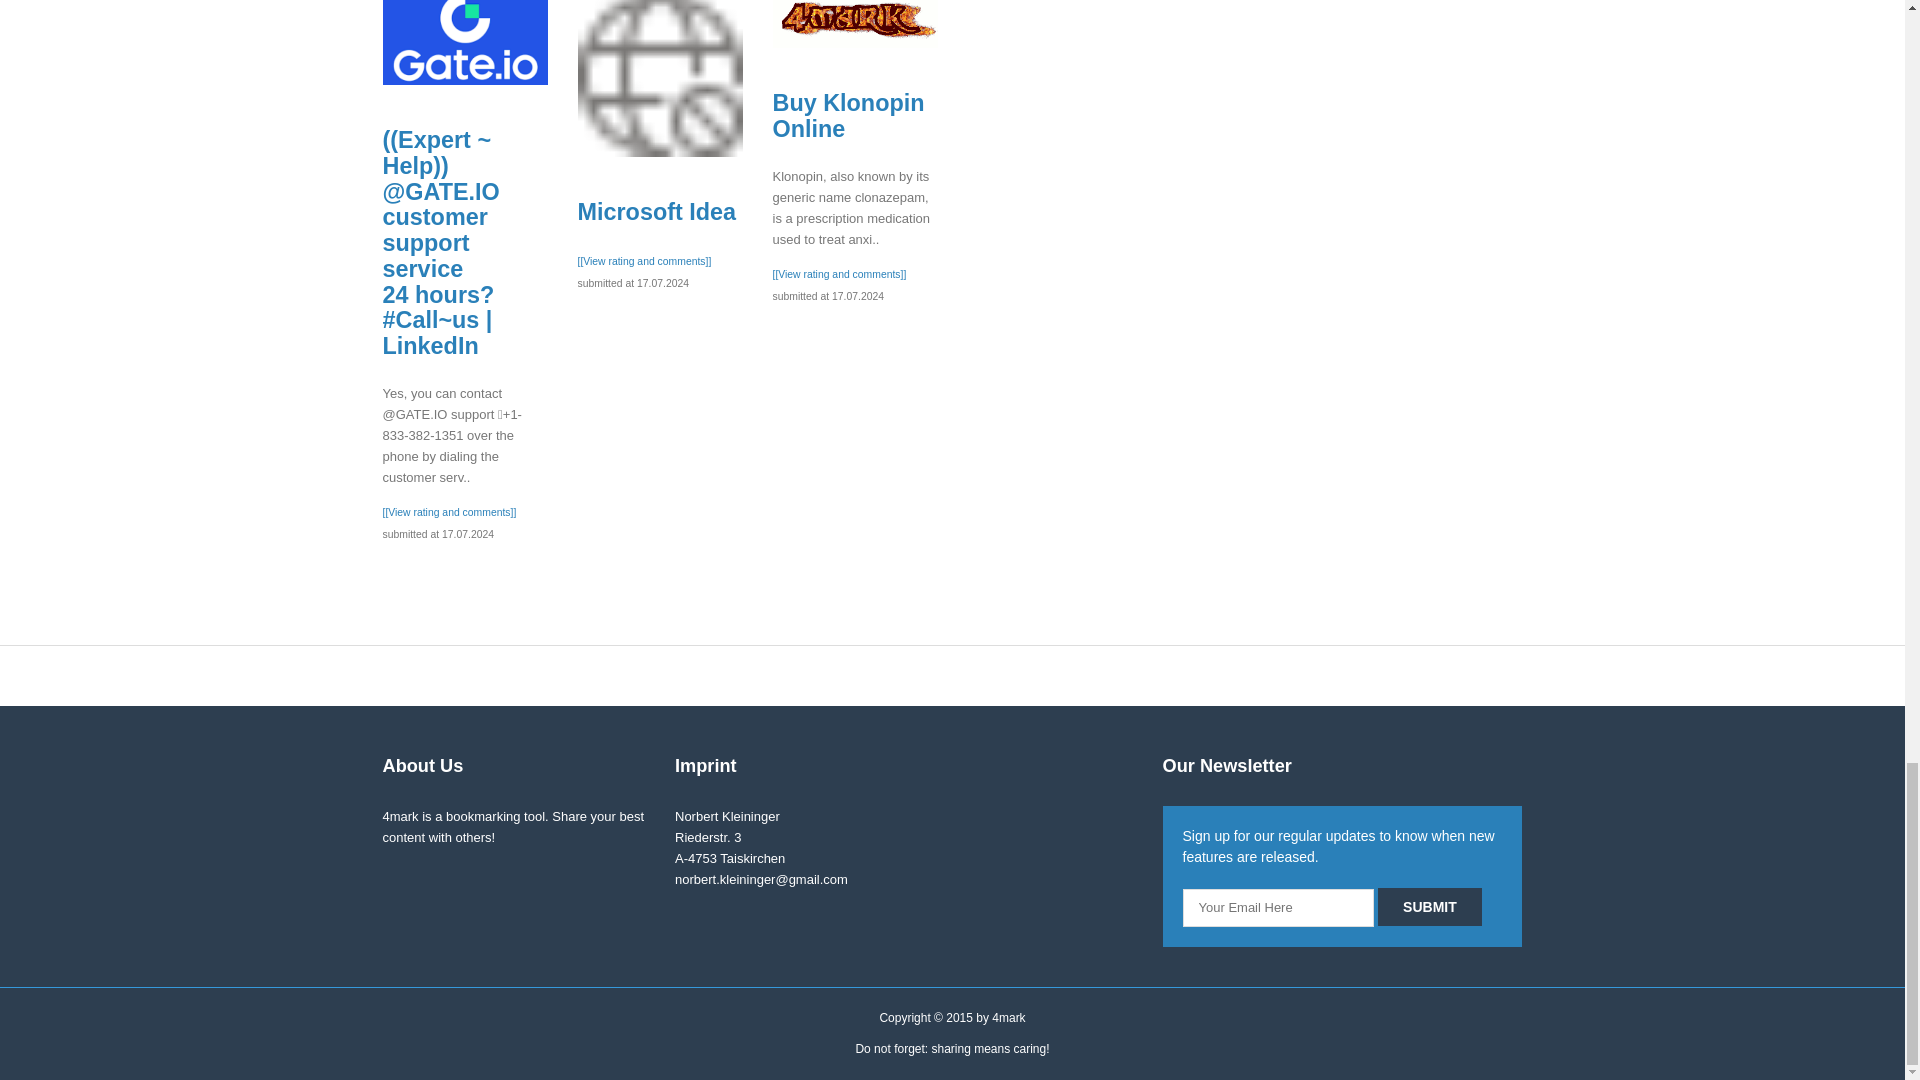  What do you see at coordinates (1278, 907) in the screenshot?
I see `Email` at bounding box center [1278, 907].